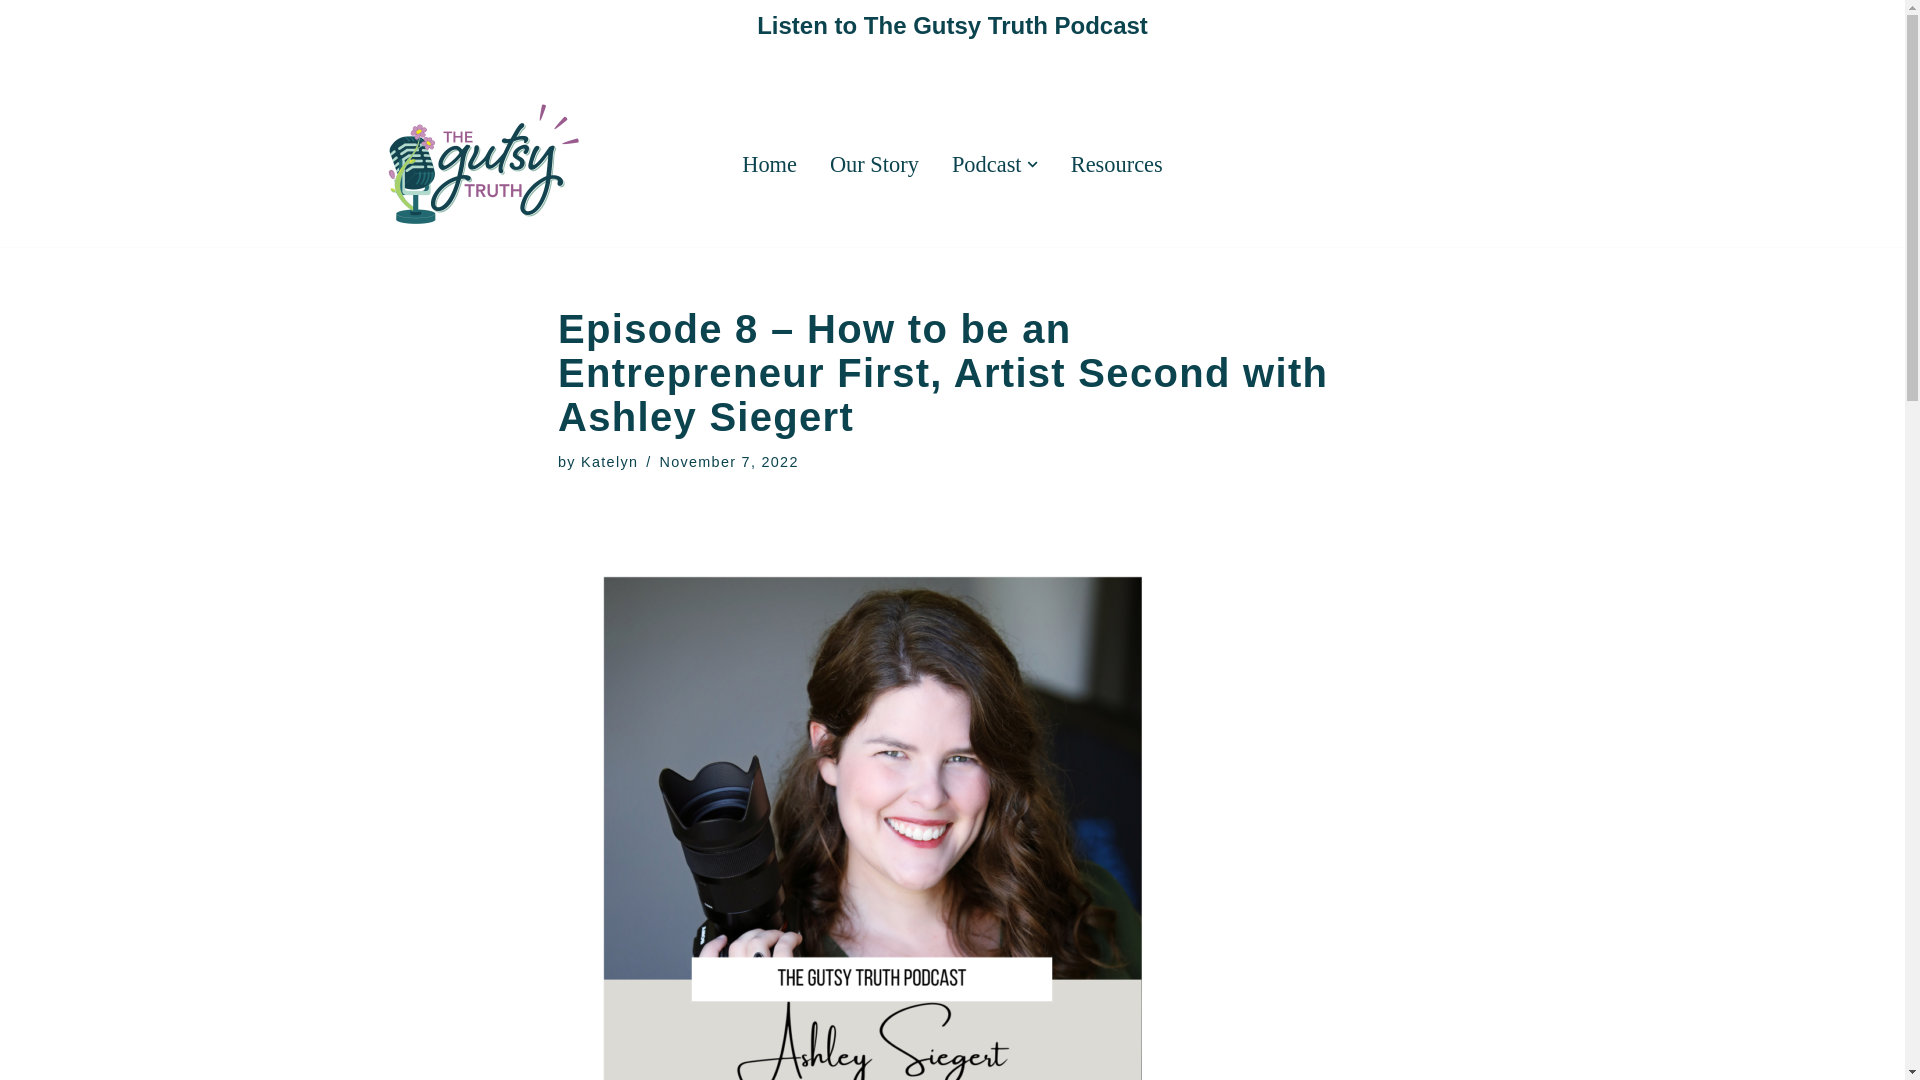  I want to click on Home, so click(768, 164).